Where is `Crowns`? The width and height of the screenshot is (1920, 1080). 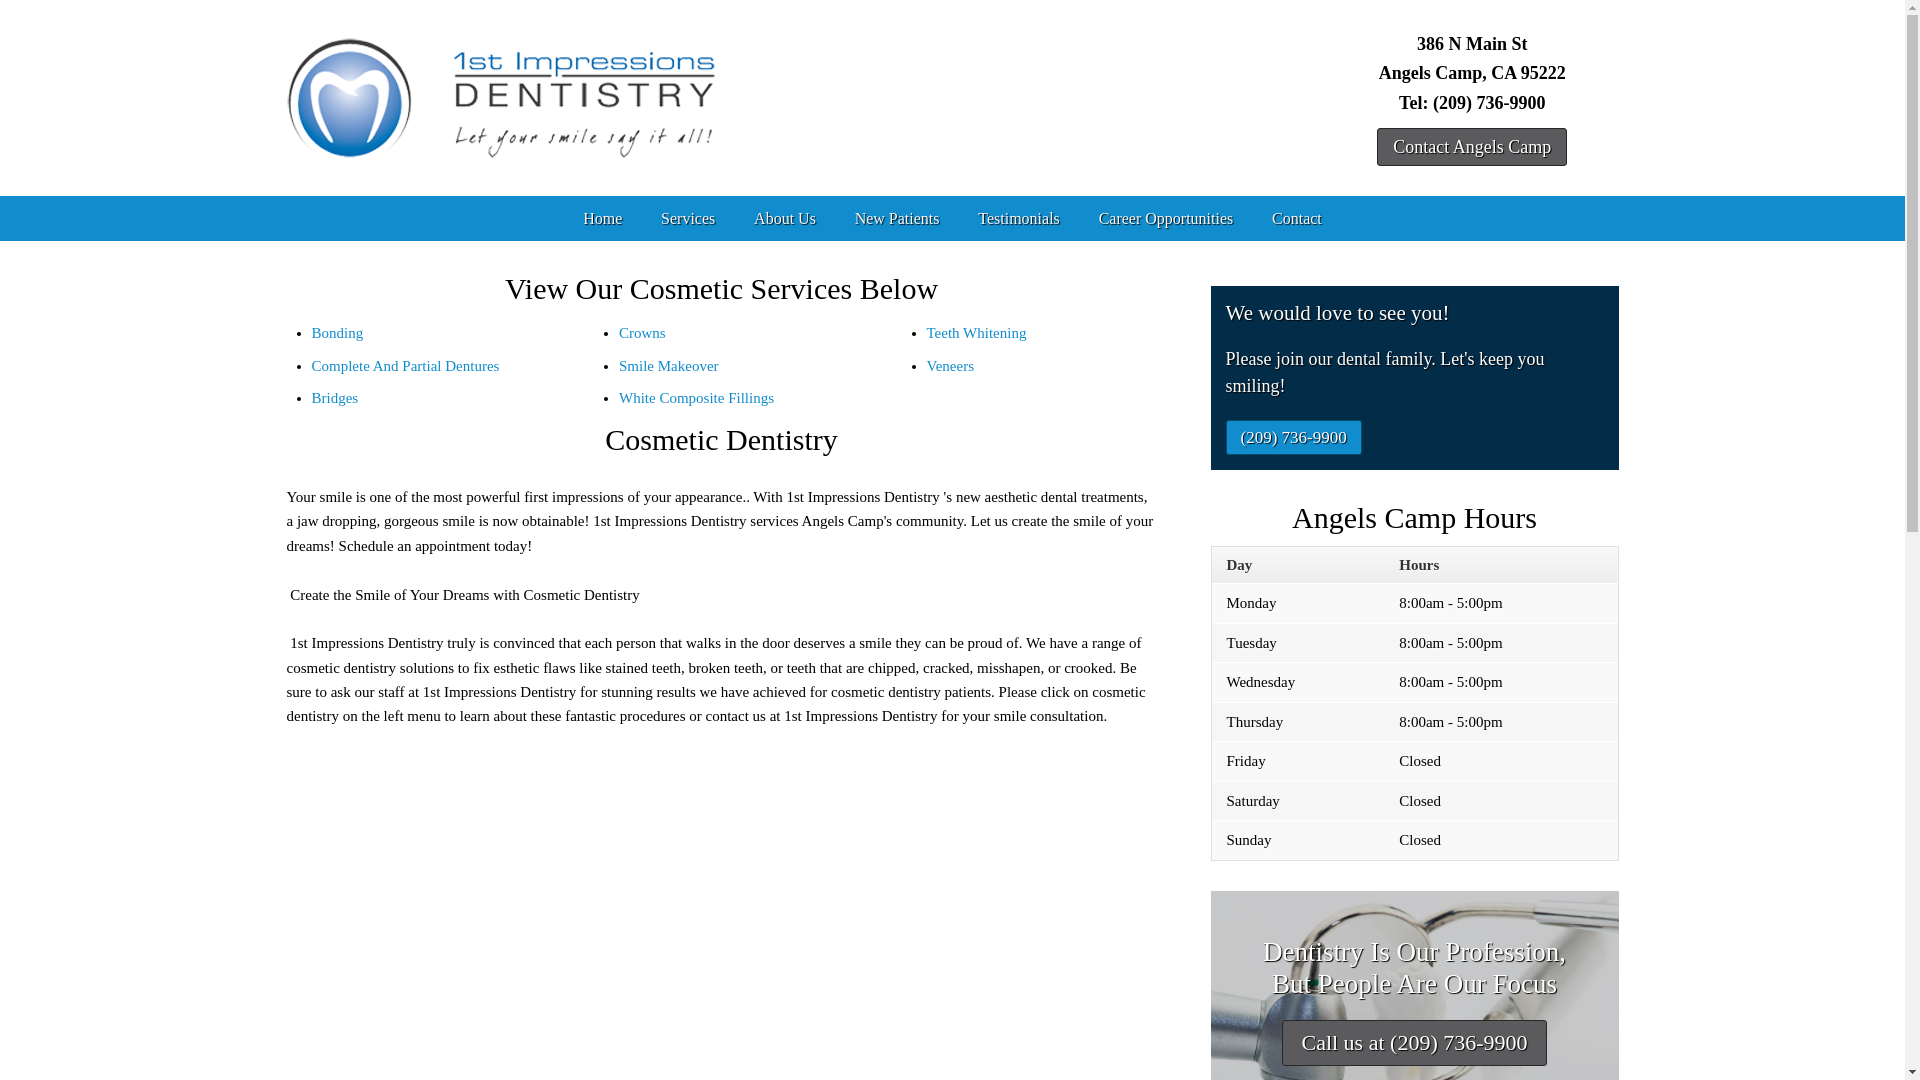
Crowns is located at coordinates (642, 333).